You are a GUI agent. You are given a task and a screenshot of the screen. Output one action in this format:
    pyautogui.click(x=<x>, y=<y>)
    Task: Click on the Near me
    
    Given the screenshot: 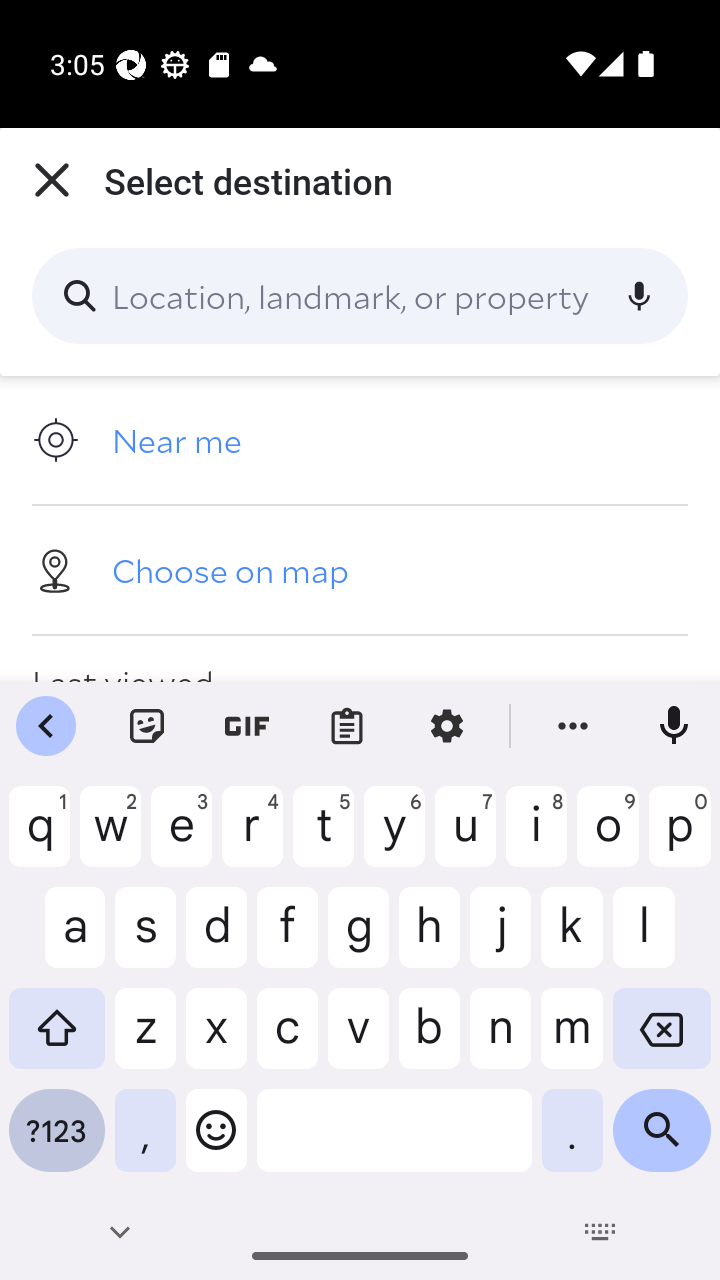 What is the action you would take?
    pyautogui.click(x=360, y=440)
    